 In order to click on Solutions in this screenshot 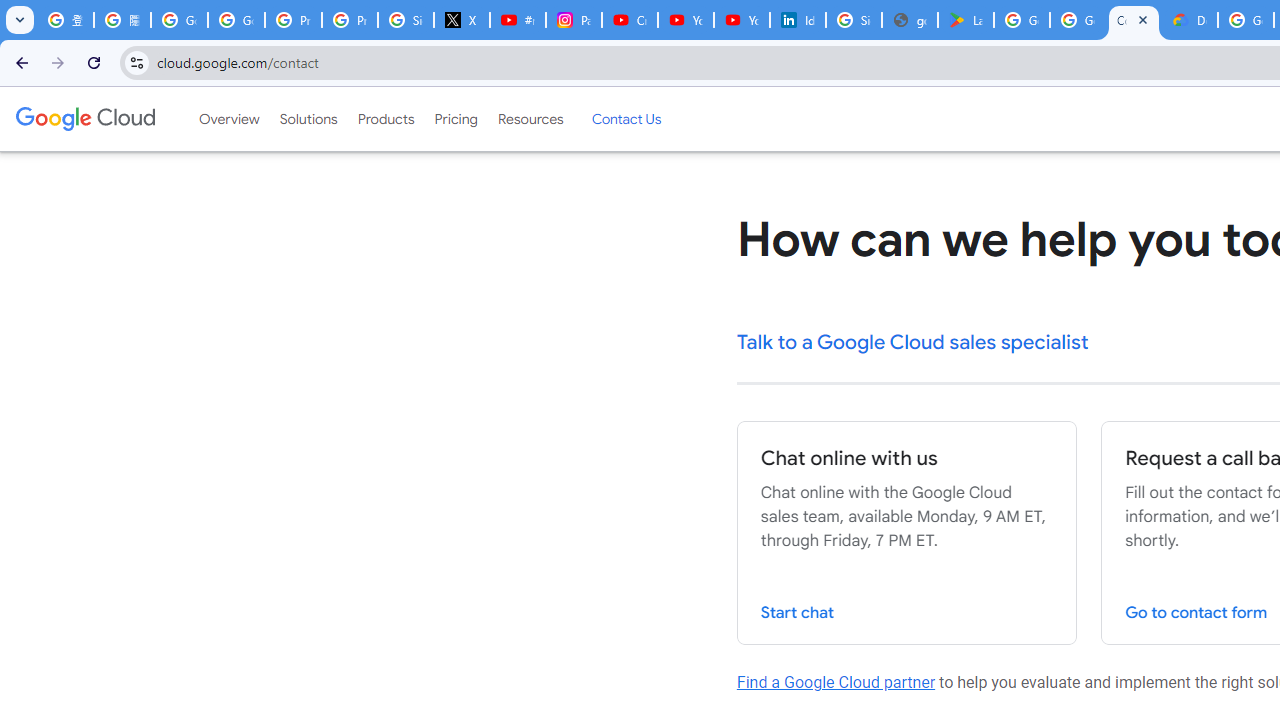, I will do `click(308, 119)`.